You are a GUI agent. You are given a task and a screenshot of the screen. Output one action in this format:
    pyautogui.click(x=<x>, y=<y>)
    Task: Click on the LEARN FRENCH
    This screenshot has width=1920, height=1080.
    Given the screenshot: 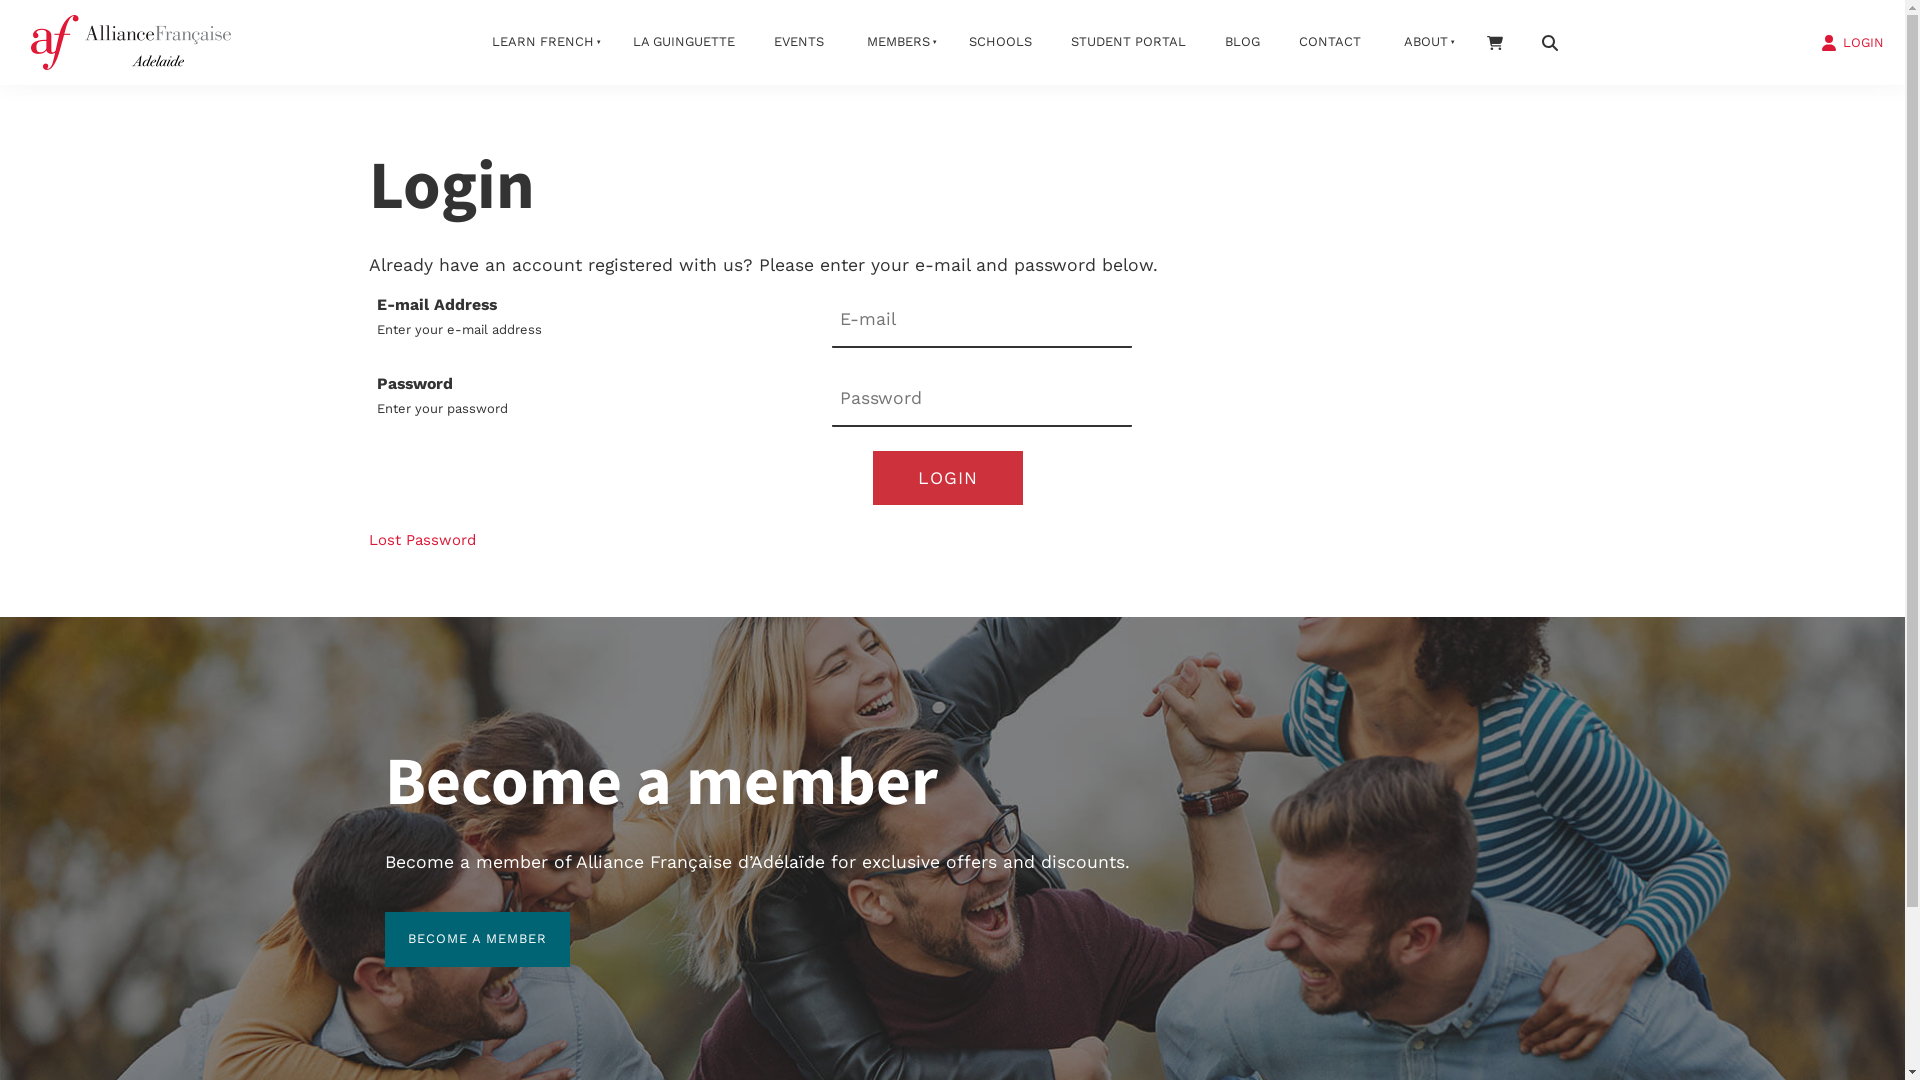 What is the action you would take?
    pyautogui.click(x=540, y=42)
    